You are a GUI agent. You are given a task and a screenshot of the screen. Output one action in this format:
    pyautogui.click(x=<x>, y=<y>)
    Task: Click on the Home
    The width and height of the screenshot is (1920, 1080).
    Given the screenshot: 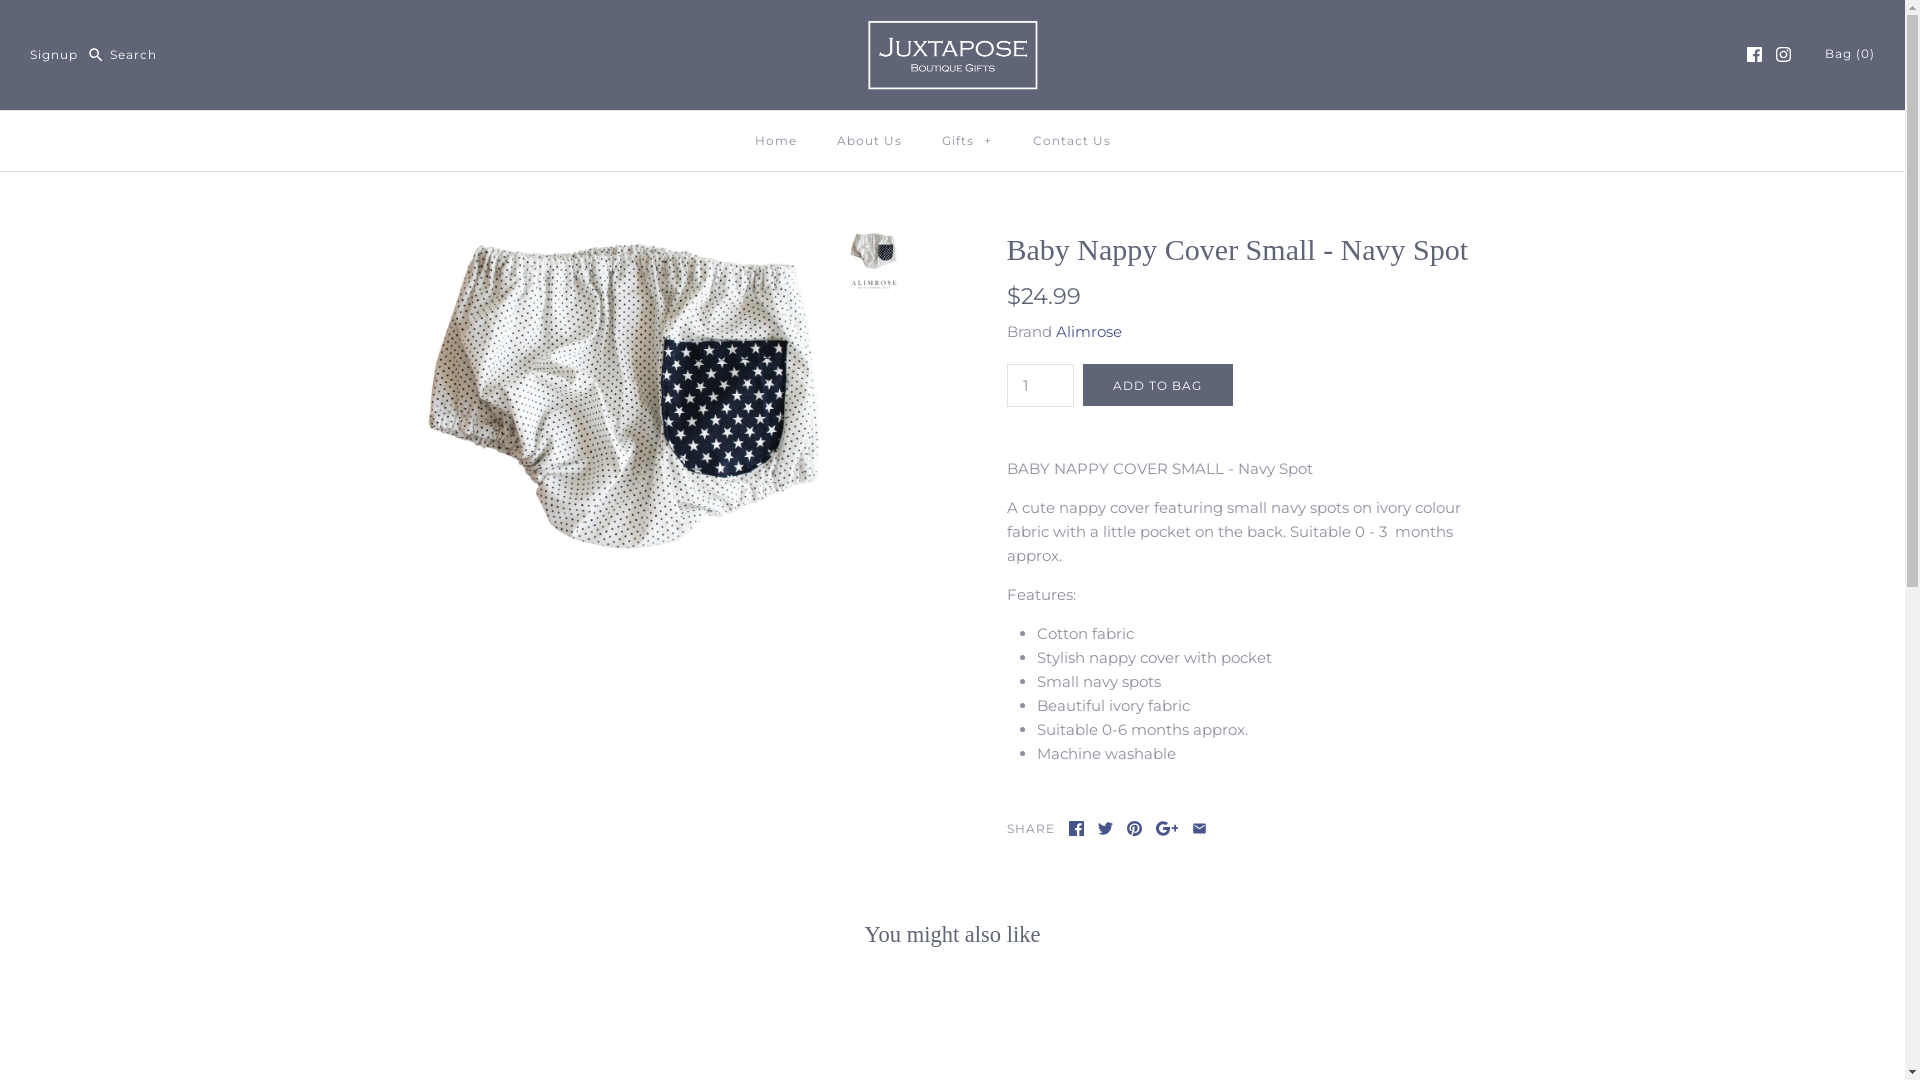 What is the action you would take?
    pyautogui.click(x=775, y=141)
    